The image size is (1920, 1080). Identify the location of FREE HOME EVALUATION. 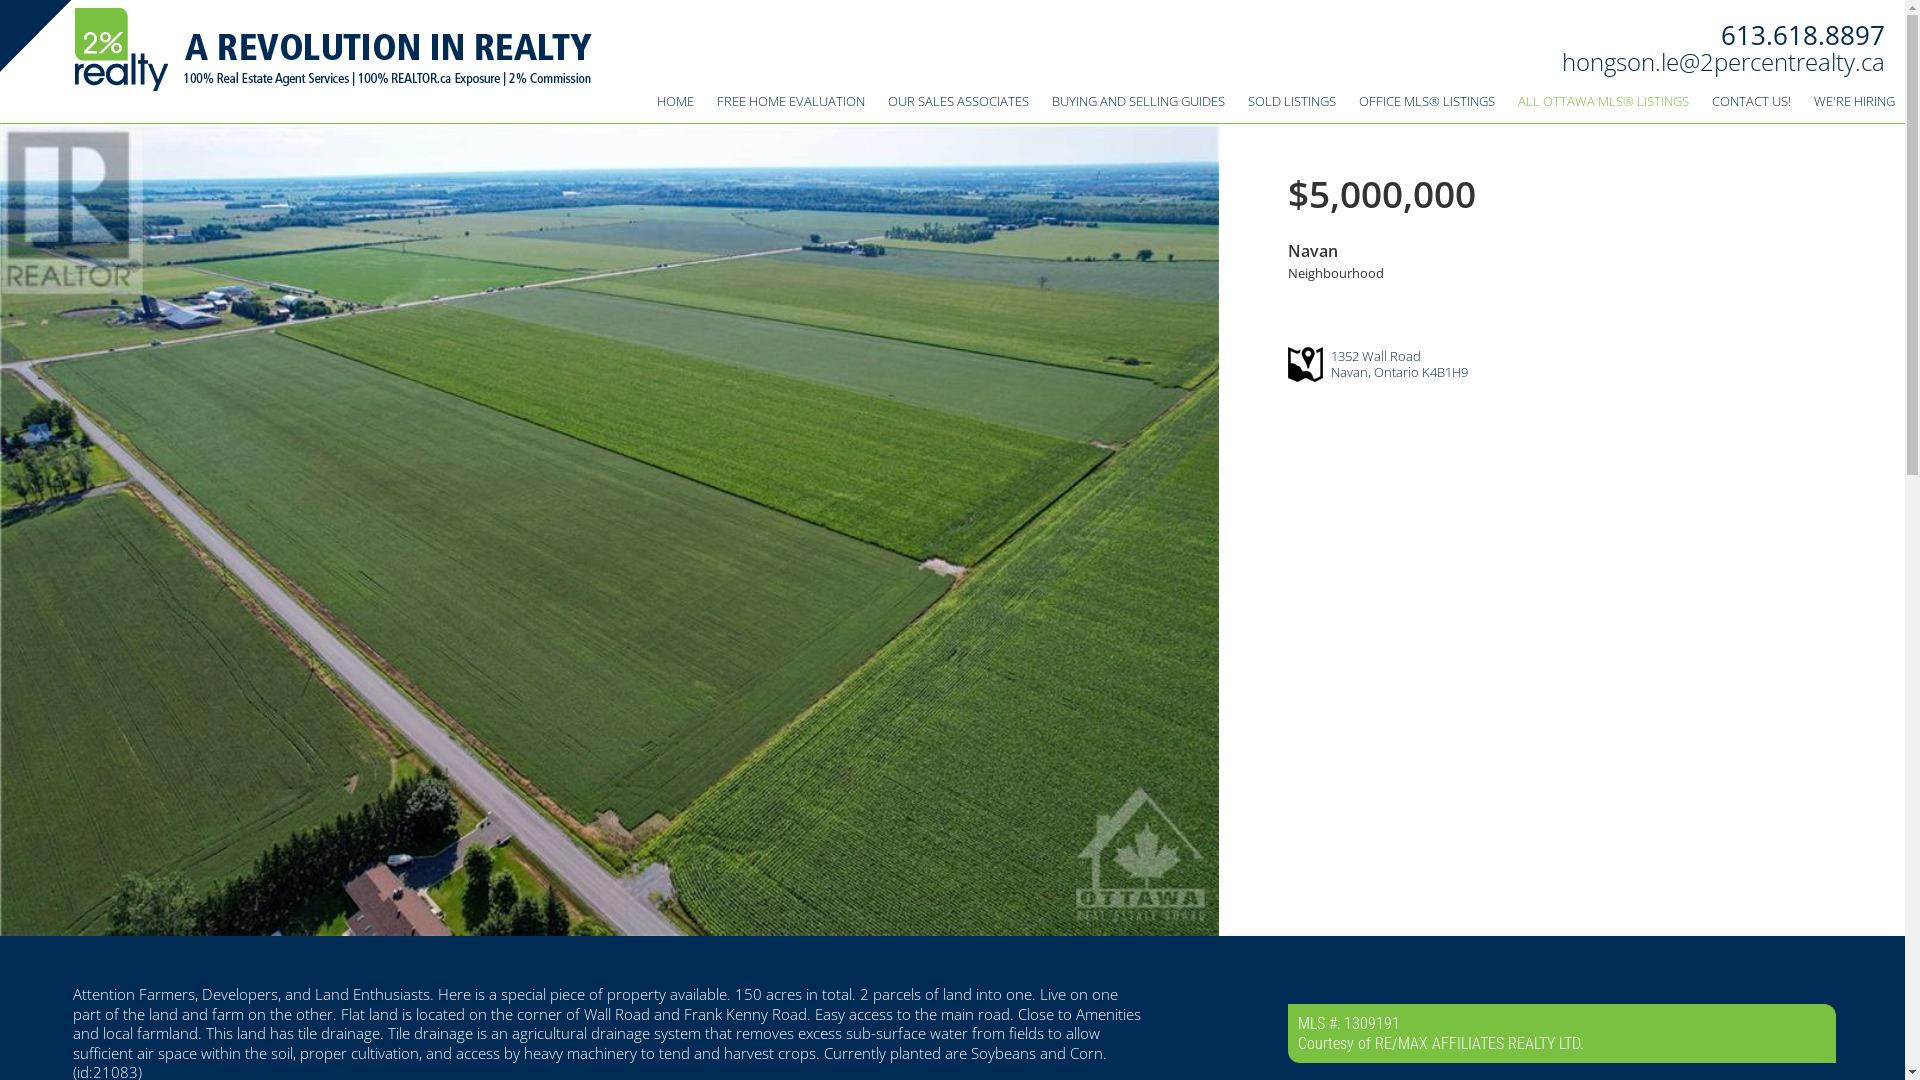
(791, 102).